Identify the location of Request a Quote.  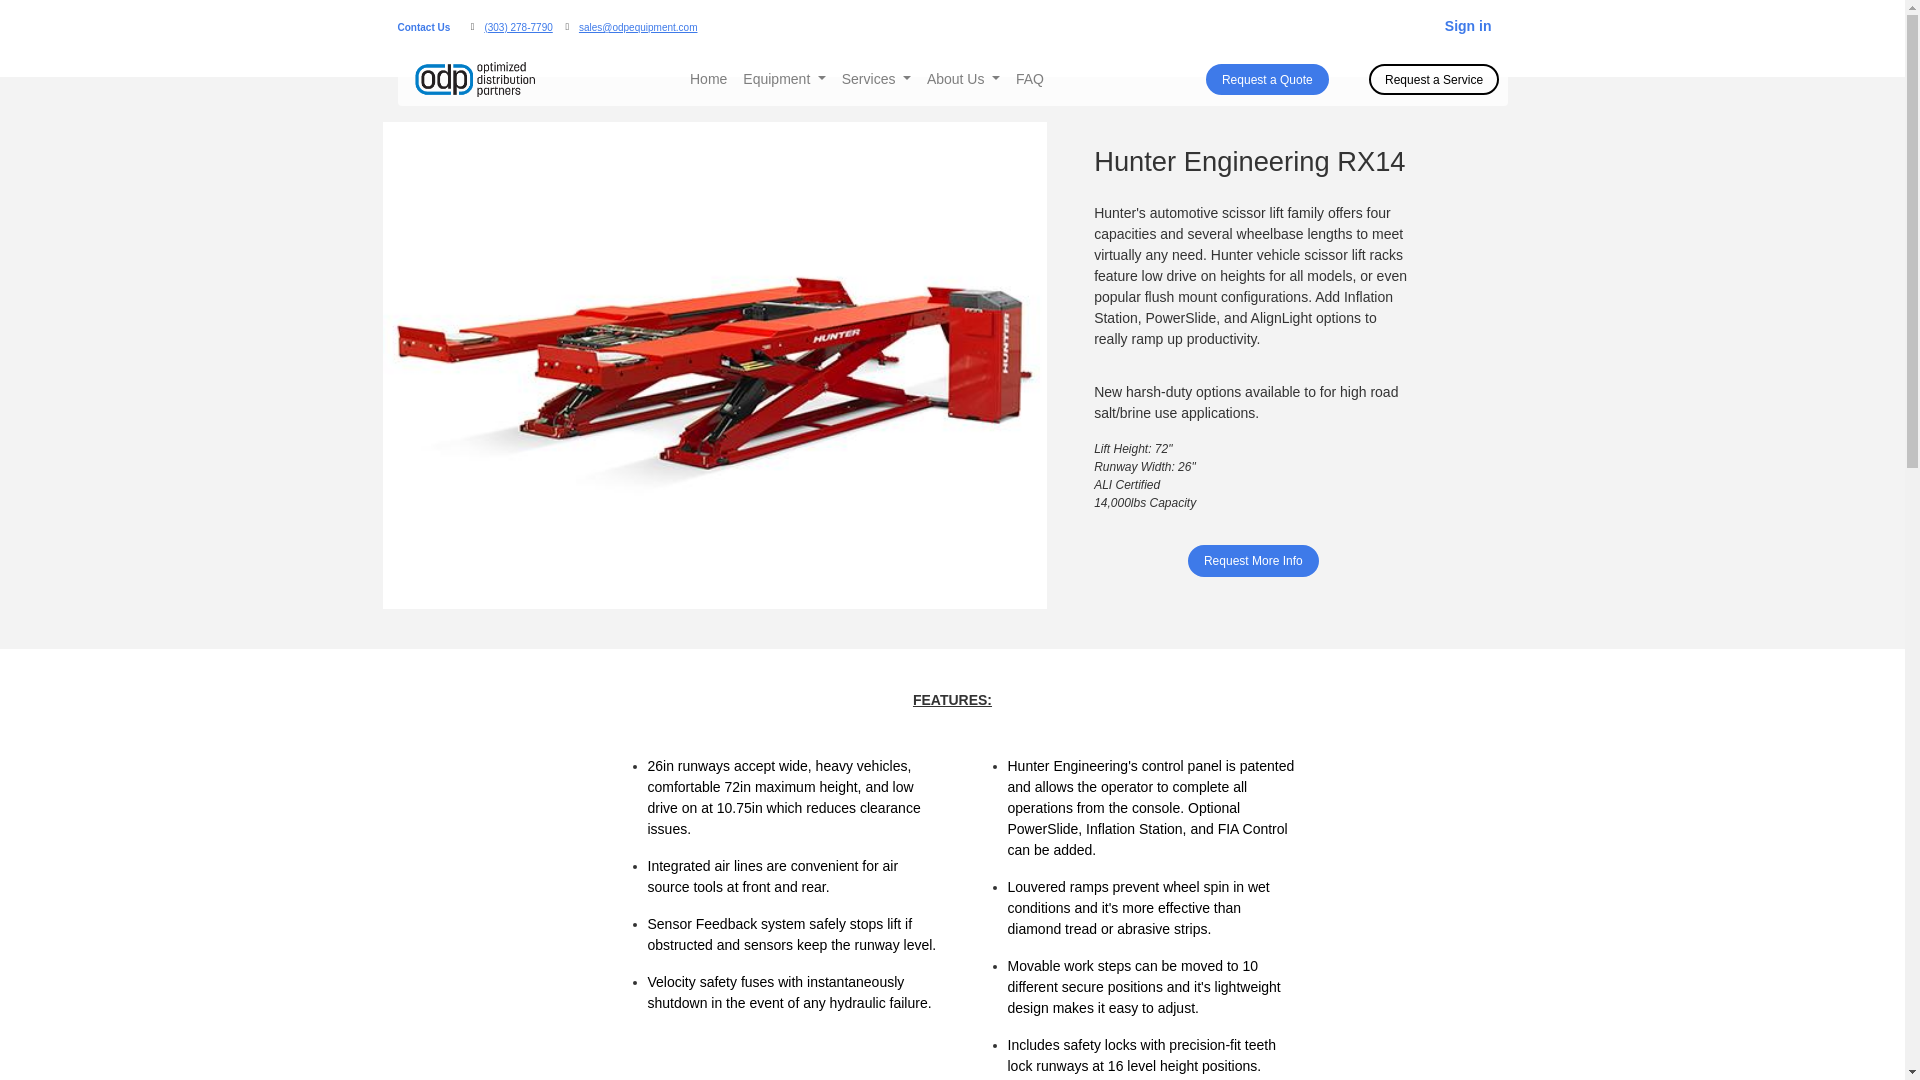
(1268, 80).